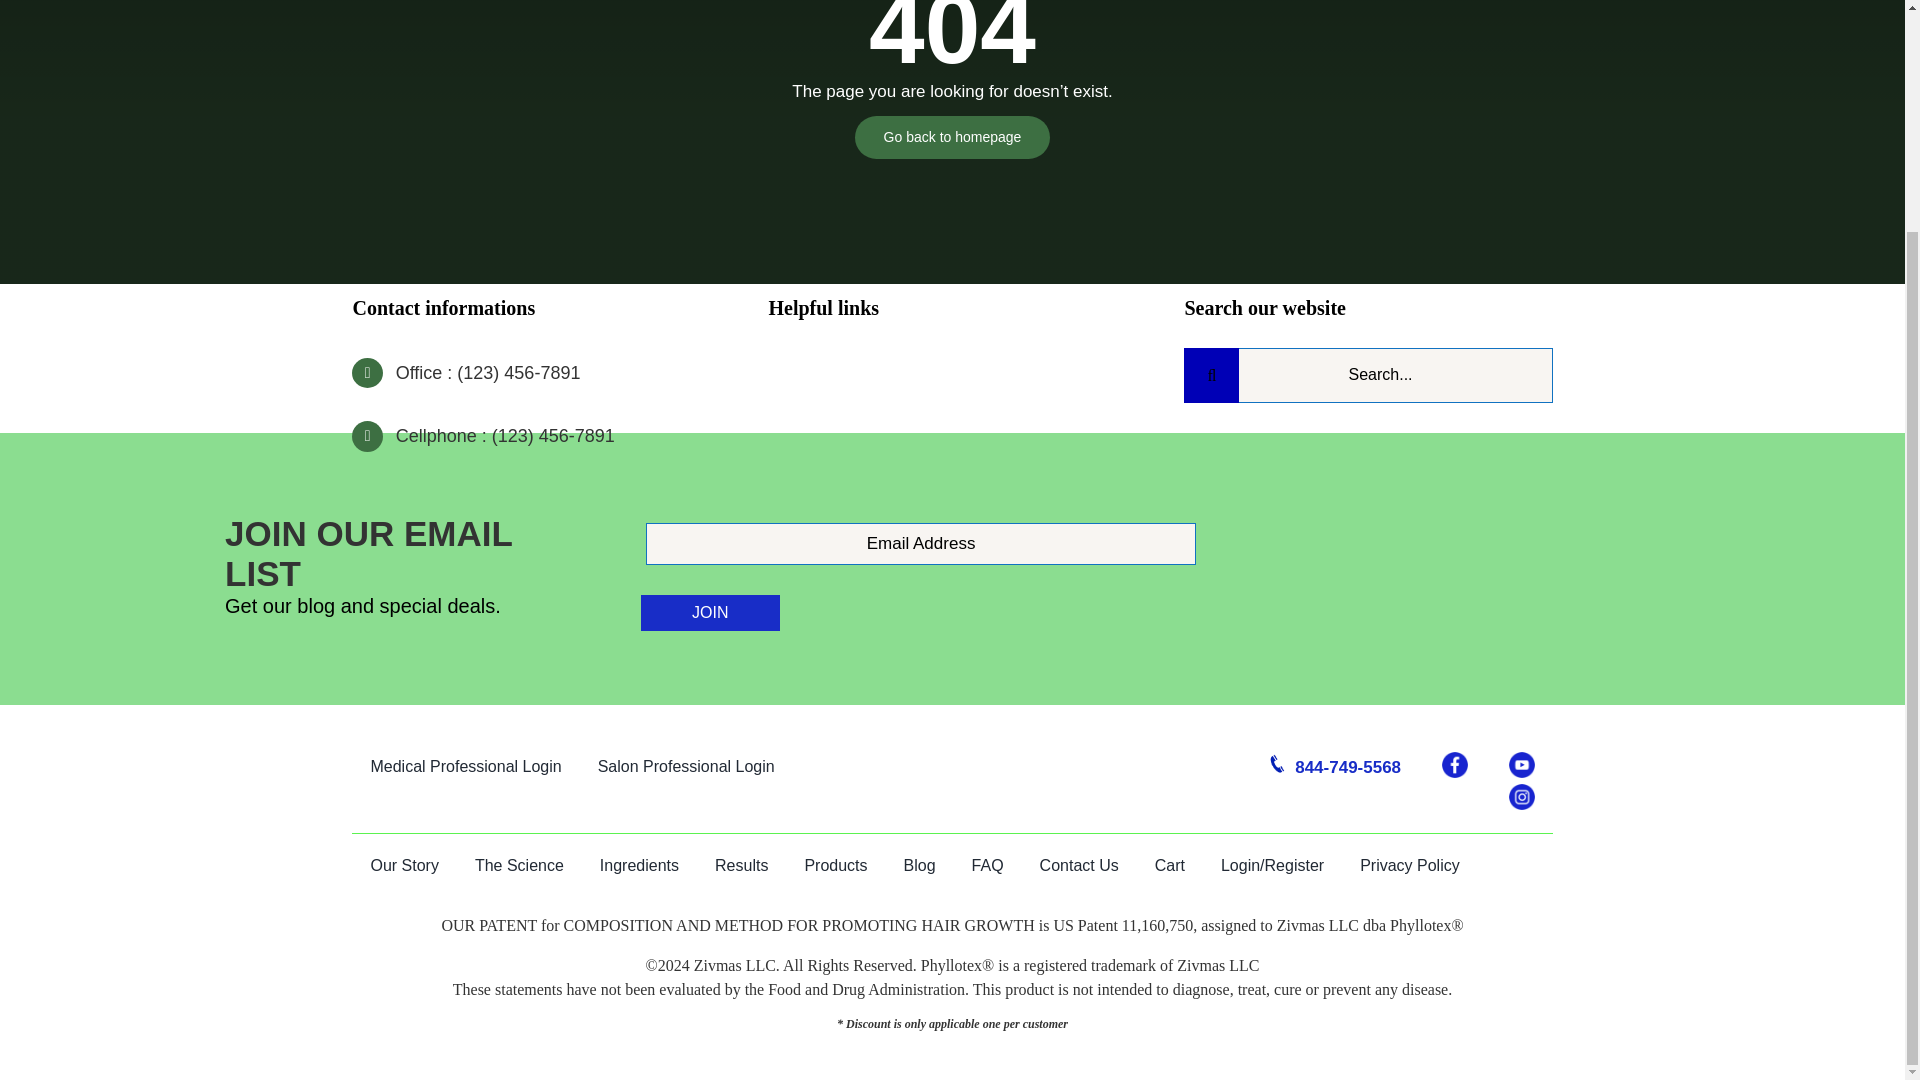 Image resolution: width=1920 pixels, height=1080 pixels. Describe the element at coordinates (639, 865) in the screenshot. I see `Ingredients` at that location.